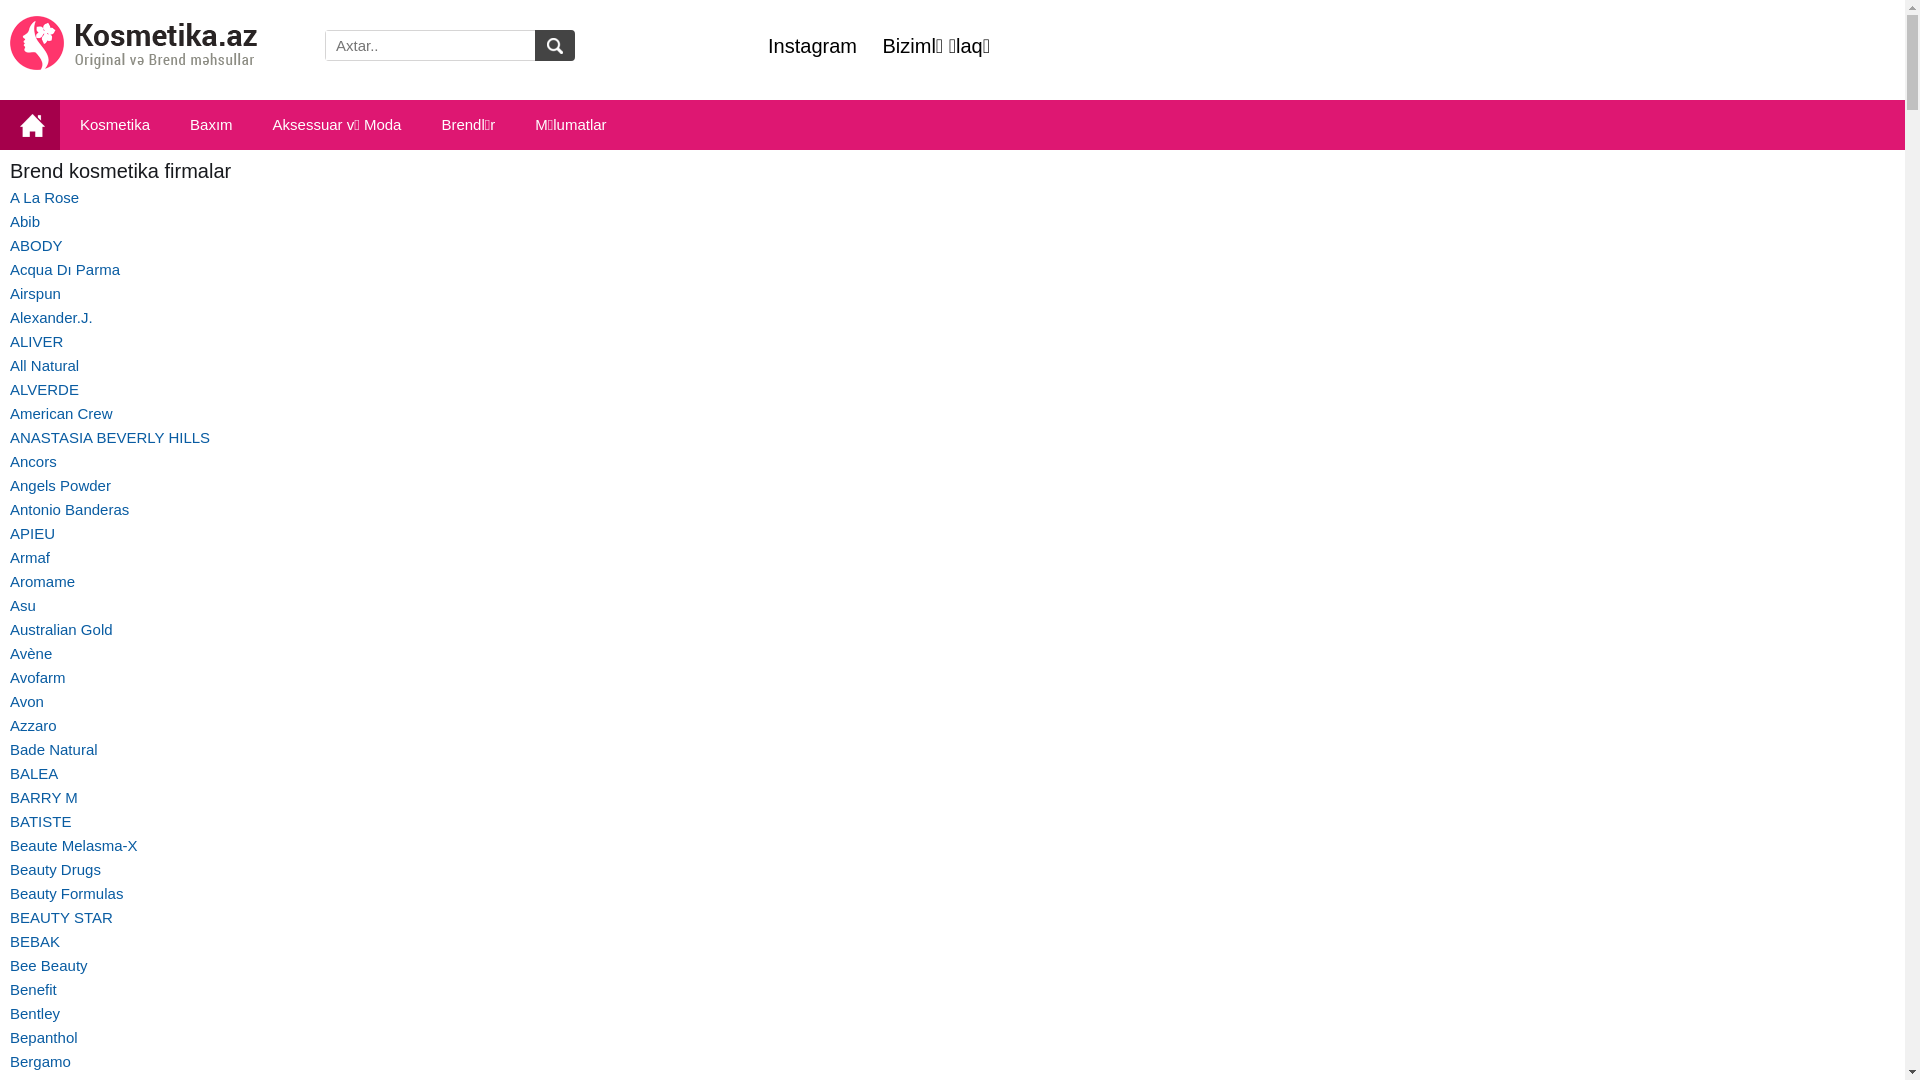 This screenshot has height=1080, width=1920. I want to click on Ancors, so click(34, 462).